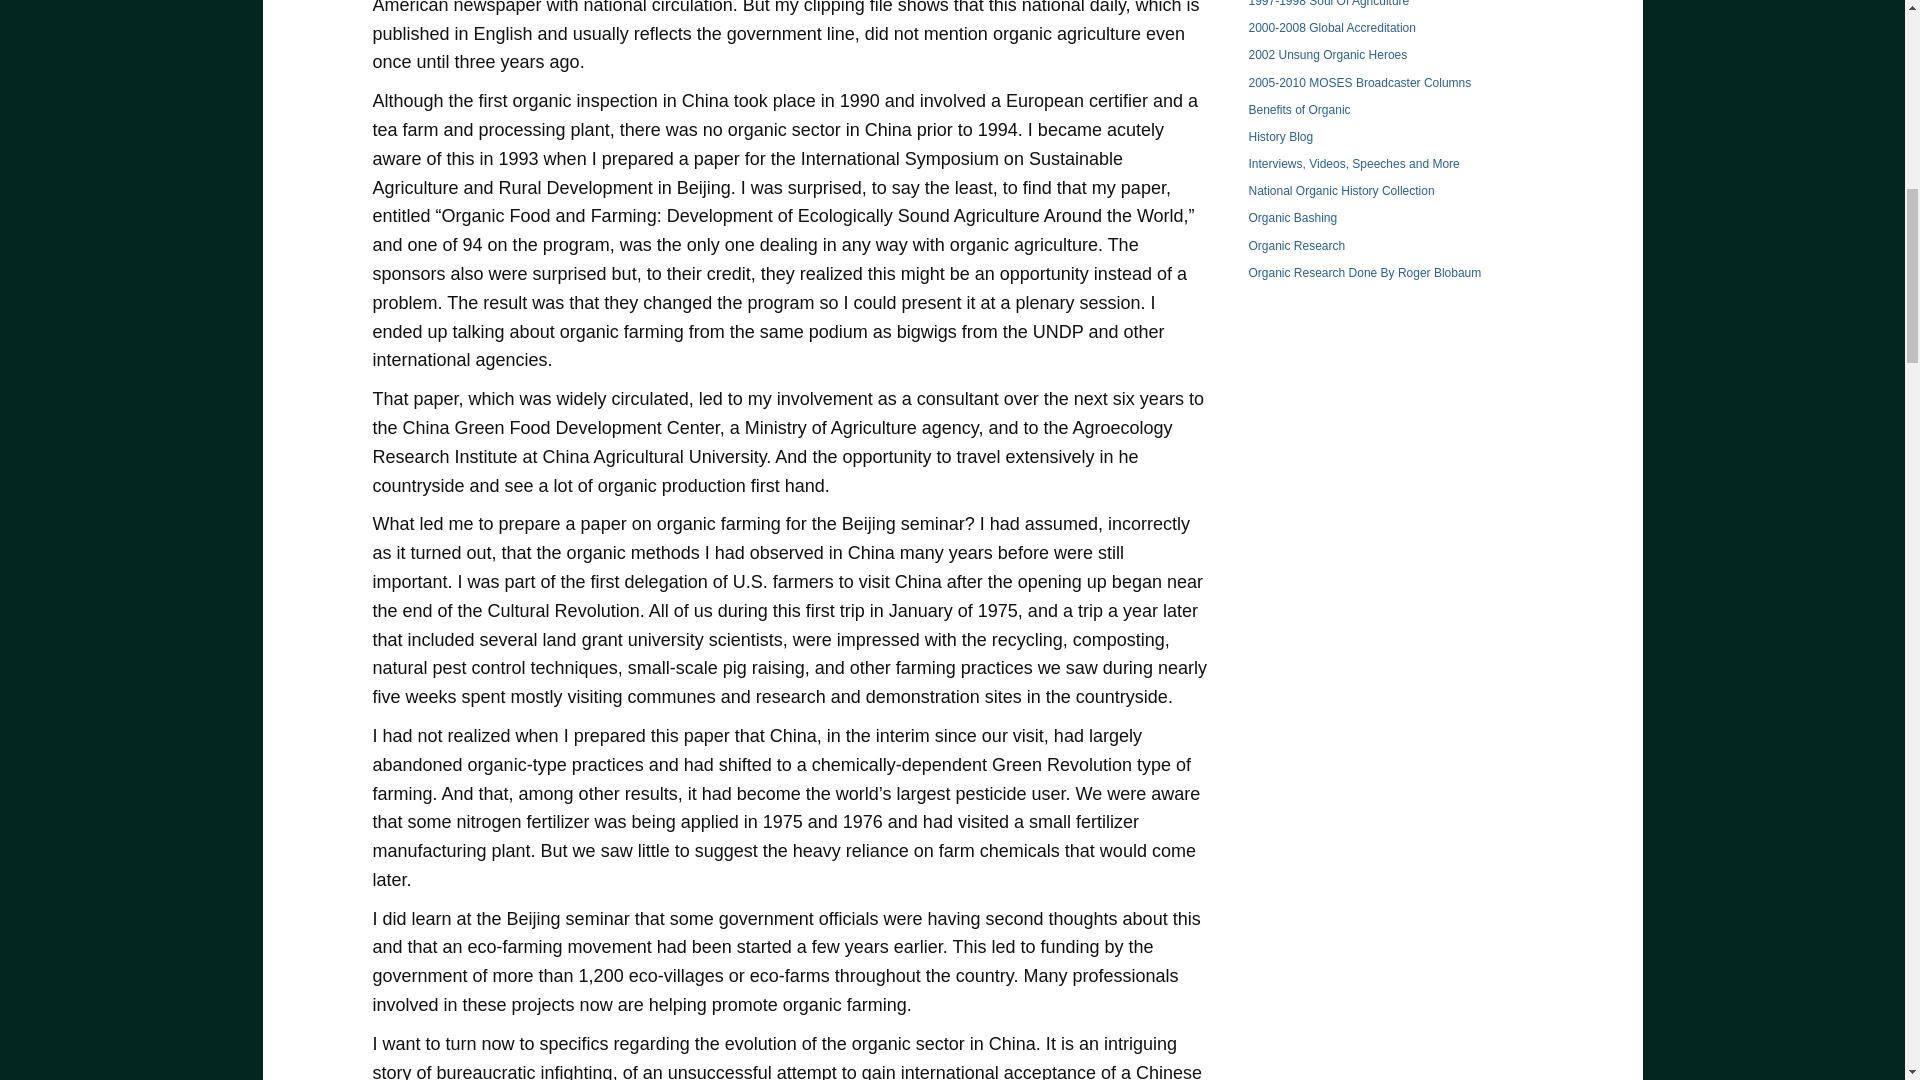 This screenshot has width=1920, height=1080. Describe the element at coordinates (1364, 272) in the screenshot. I see `Organic Research Done By Roger Blobaum` at that location.